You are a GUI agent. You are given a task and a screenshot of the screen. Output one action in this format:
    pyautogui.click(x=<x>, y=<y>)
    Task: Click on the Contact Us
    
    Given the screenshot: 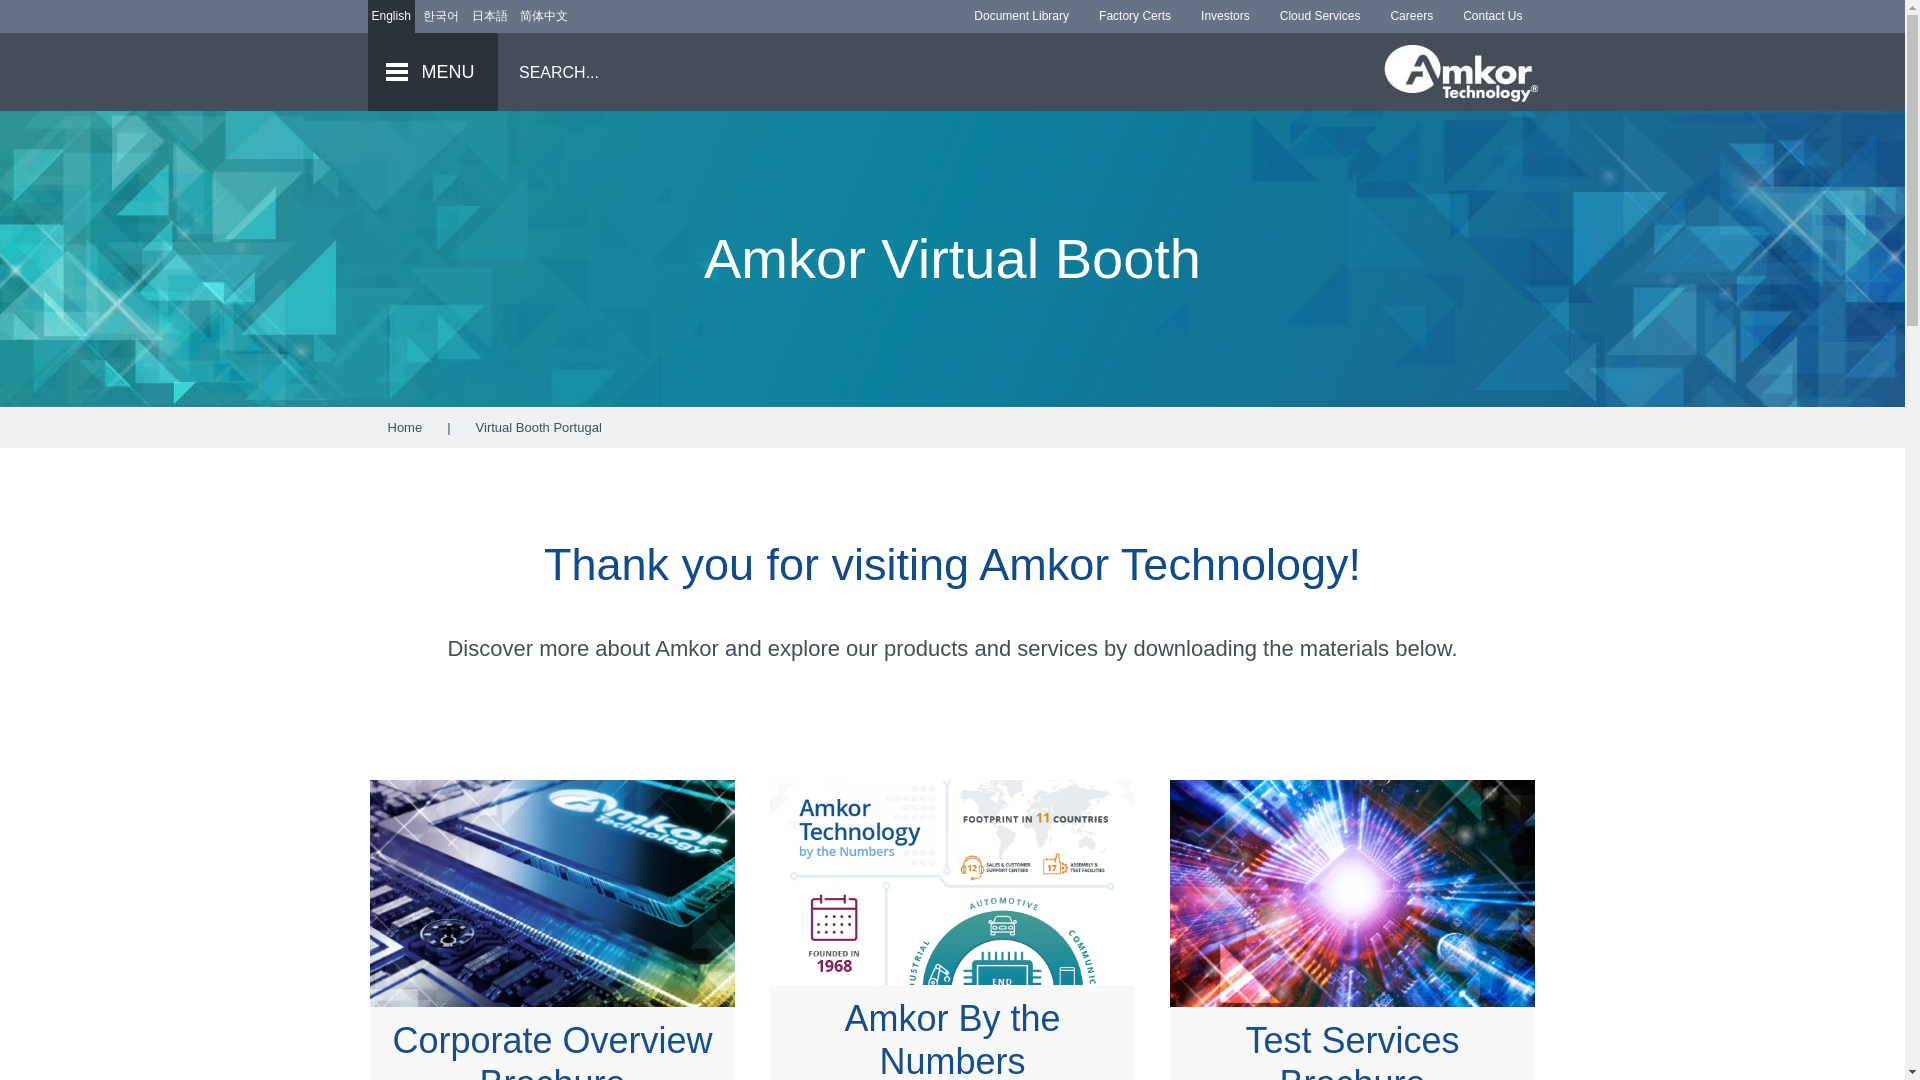 What is the action you would take?
    pyautogui.click(x=1492, y=16)
    